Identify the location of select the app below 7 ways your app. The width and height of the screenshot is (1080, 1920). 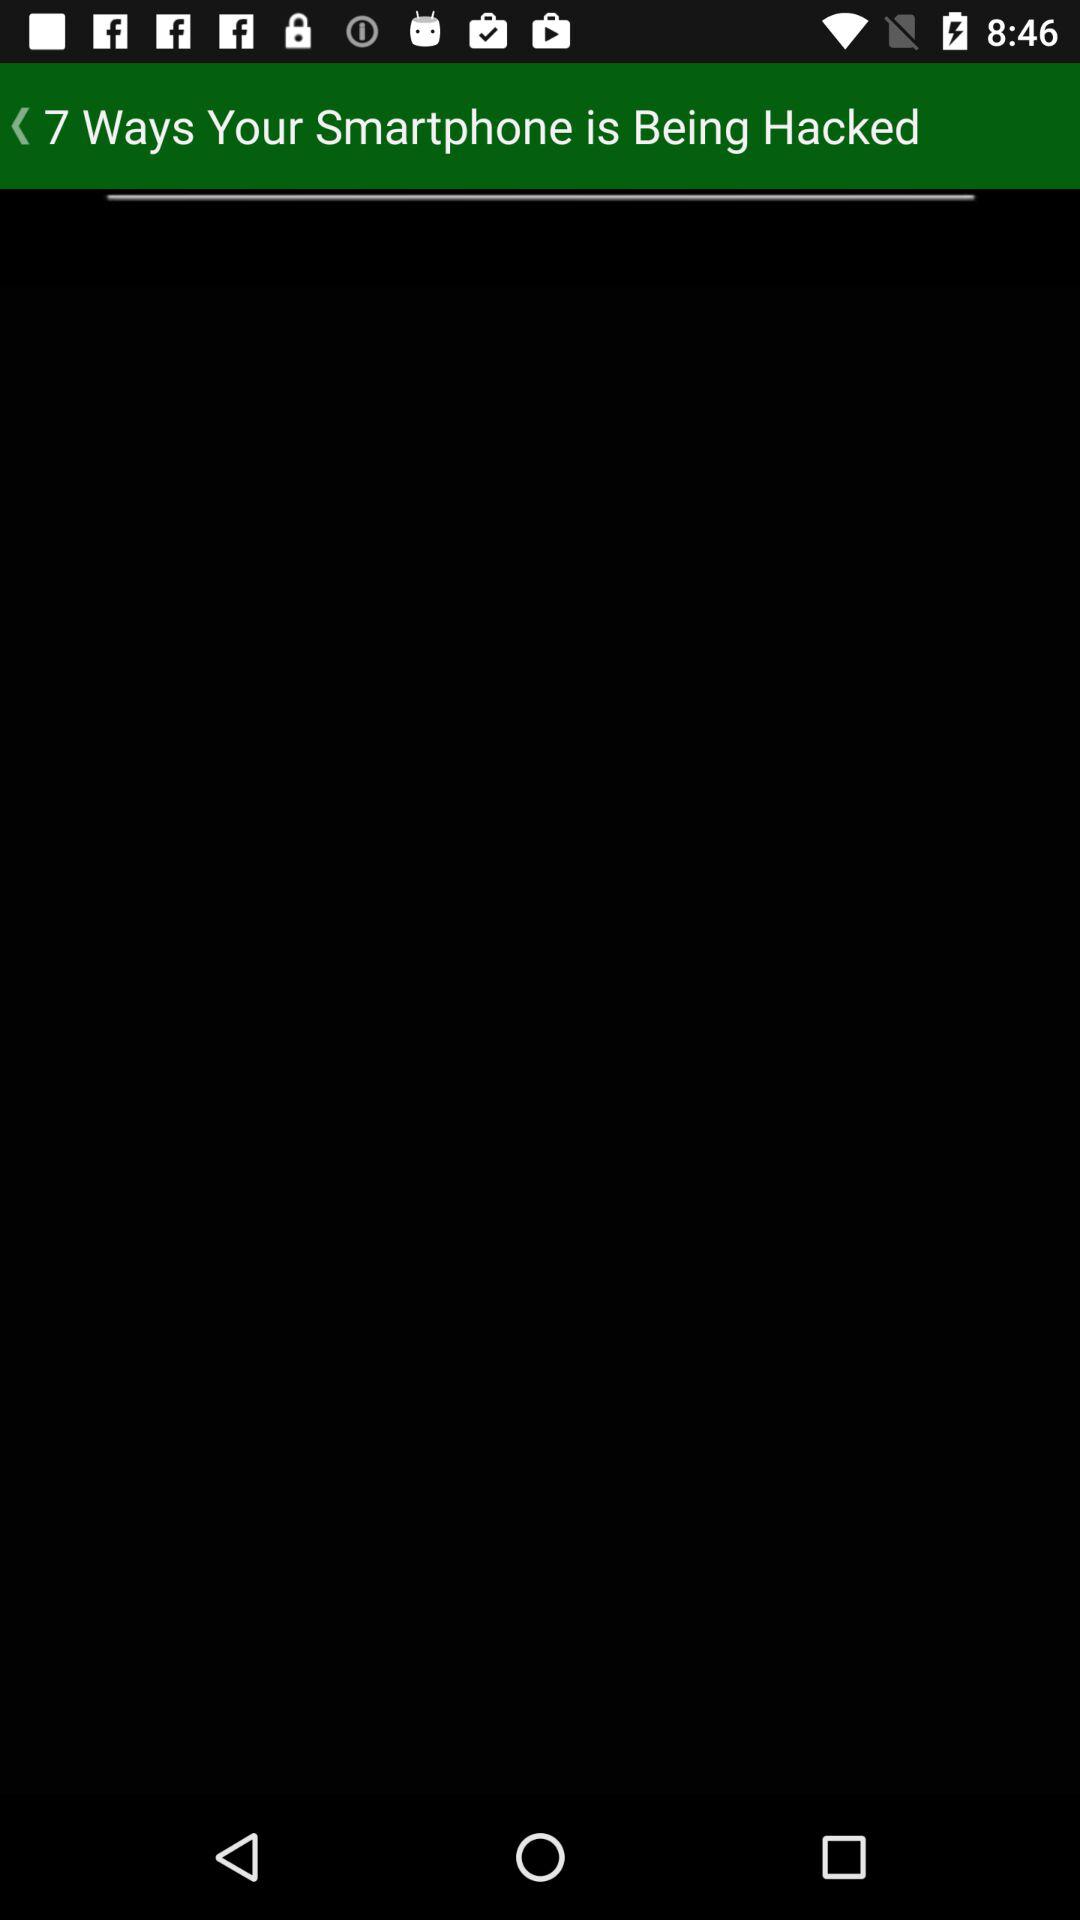
(540, 236).